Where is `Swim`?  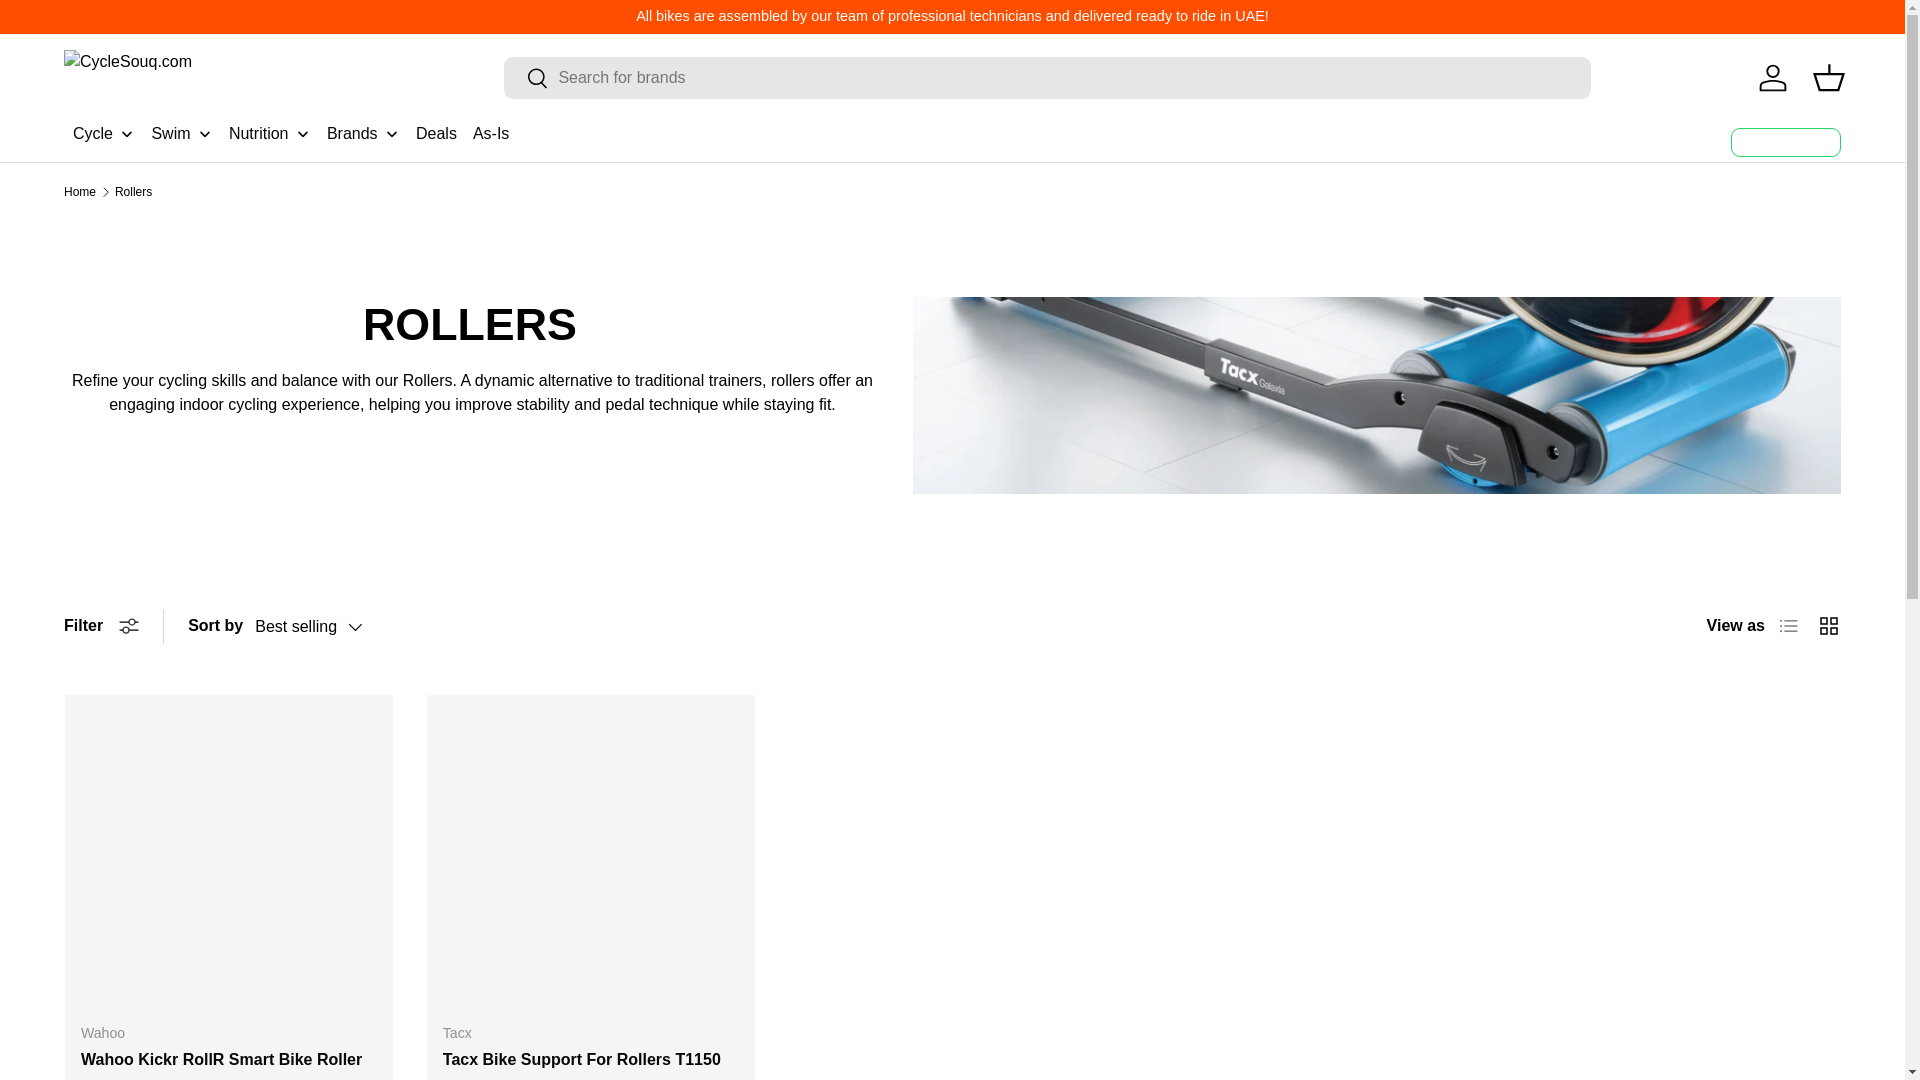 Swim is located at coordinates (182, 134).